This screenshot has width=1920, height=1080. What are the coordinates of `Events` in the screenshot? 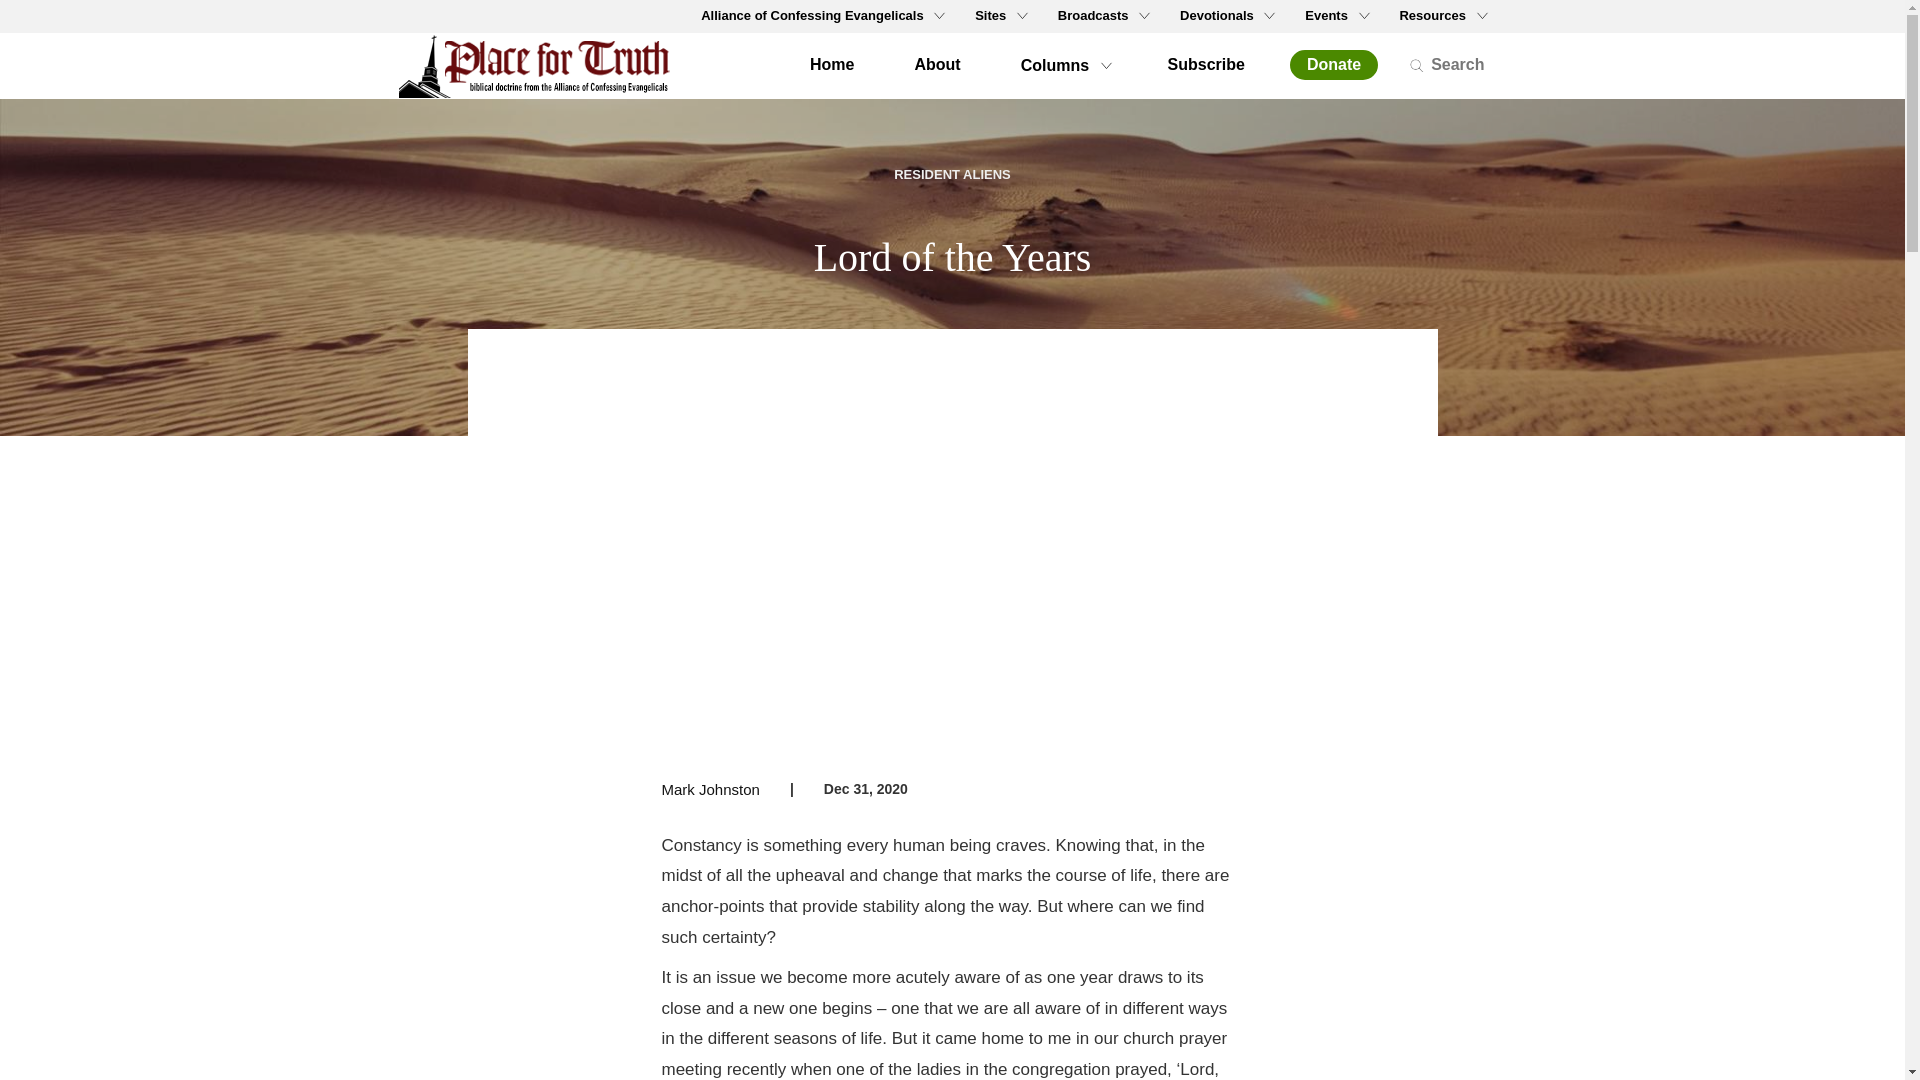 It's located at (1335, 16).